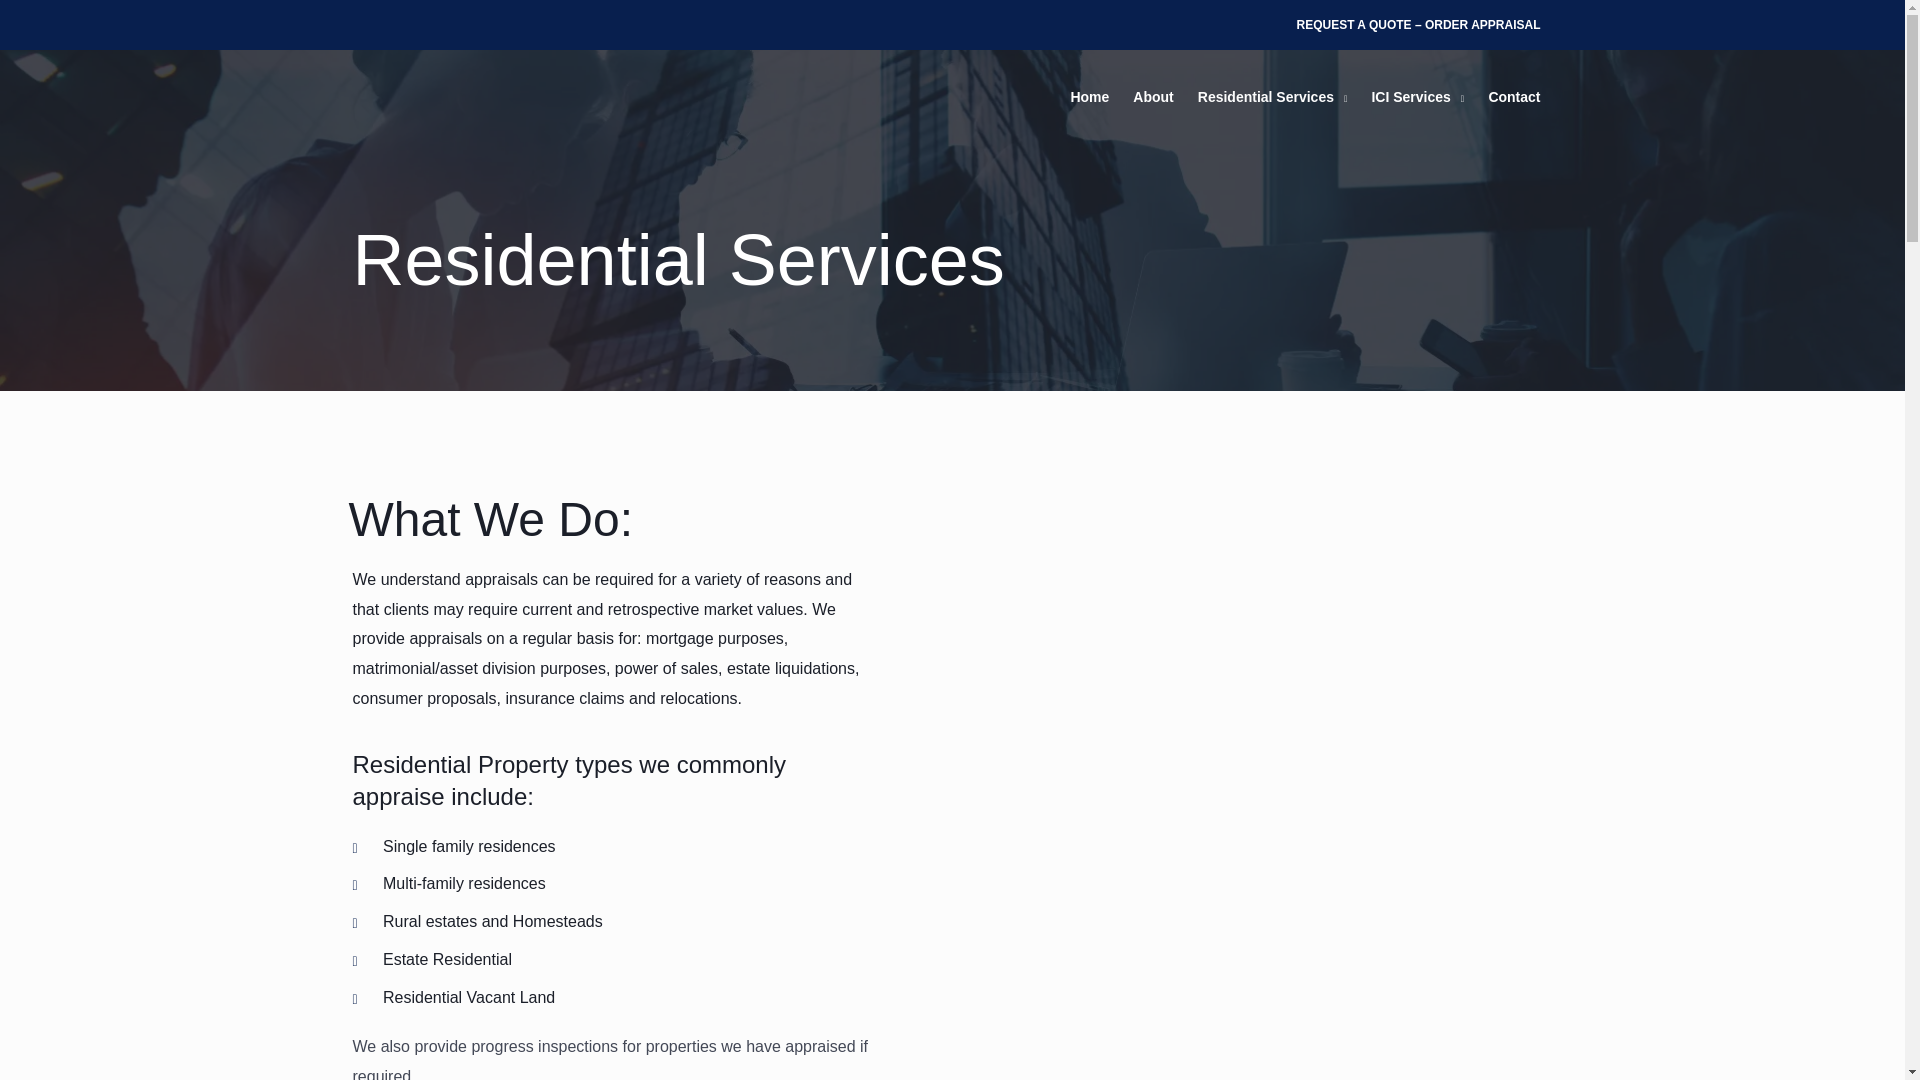 Image resolution: width=1920 pixels, height=1080 pixels. I want to click on Contact, so click(1514, 96).